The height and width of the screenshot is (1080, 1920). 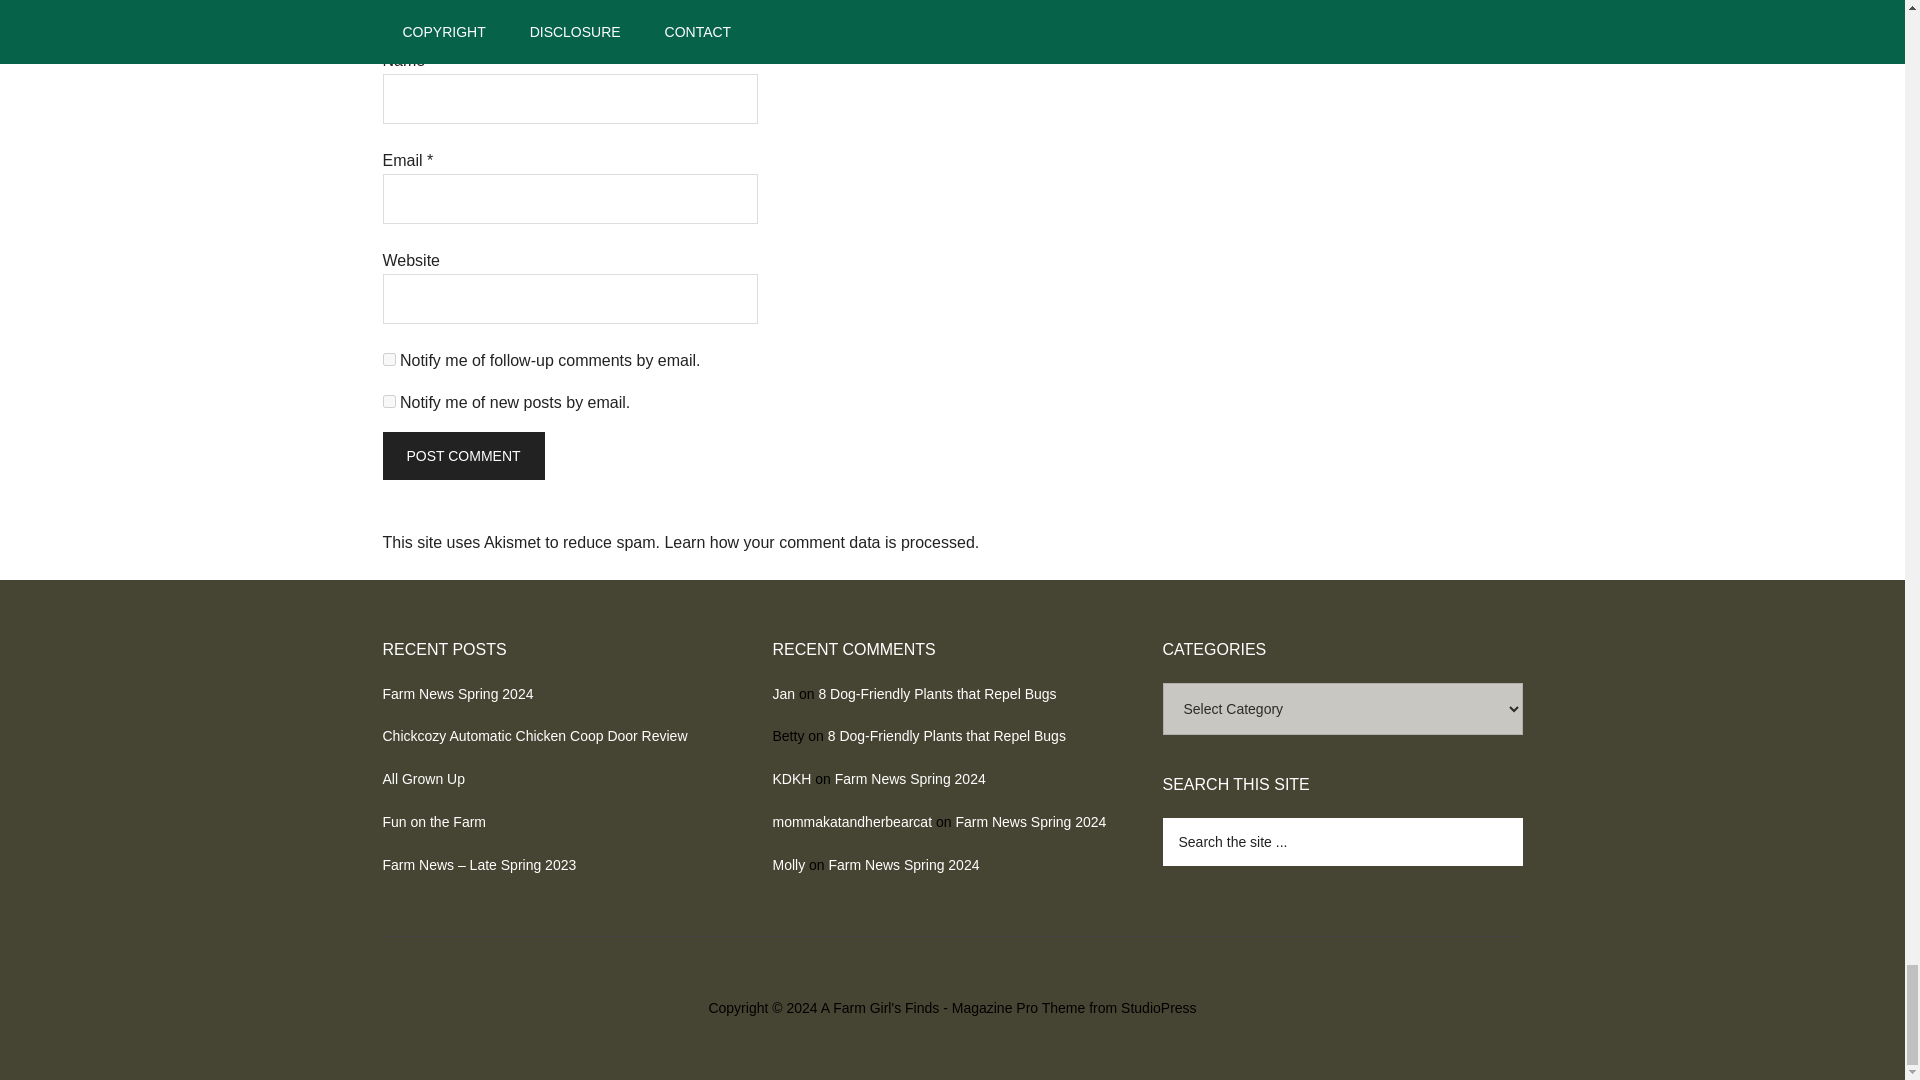 What do you see at coordinates (388, 402) in the screenshot?
I see `subscribe` at bounding box center [388, 402].